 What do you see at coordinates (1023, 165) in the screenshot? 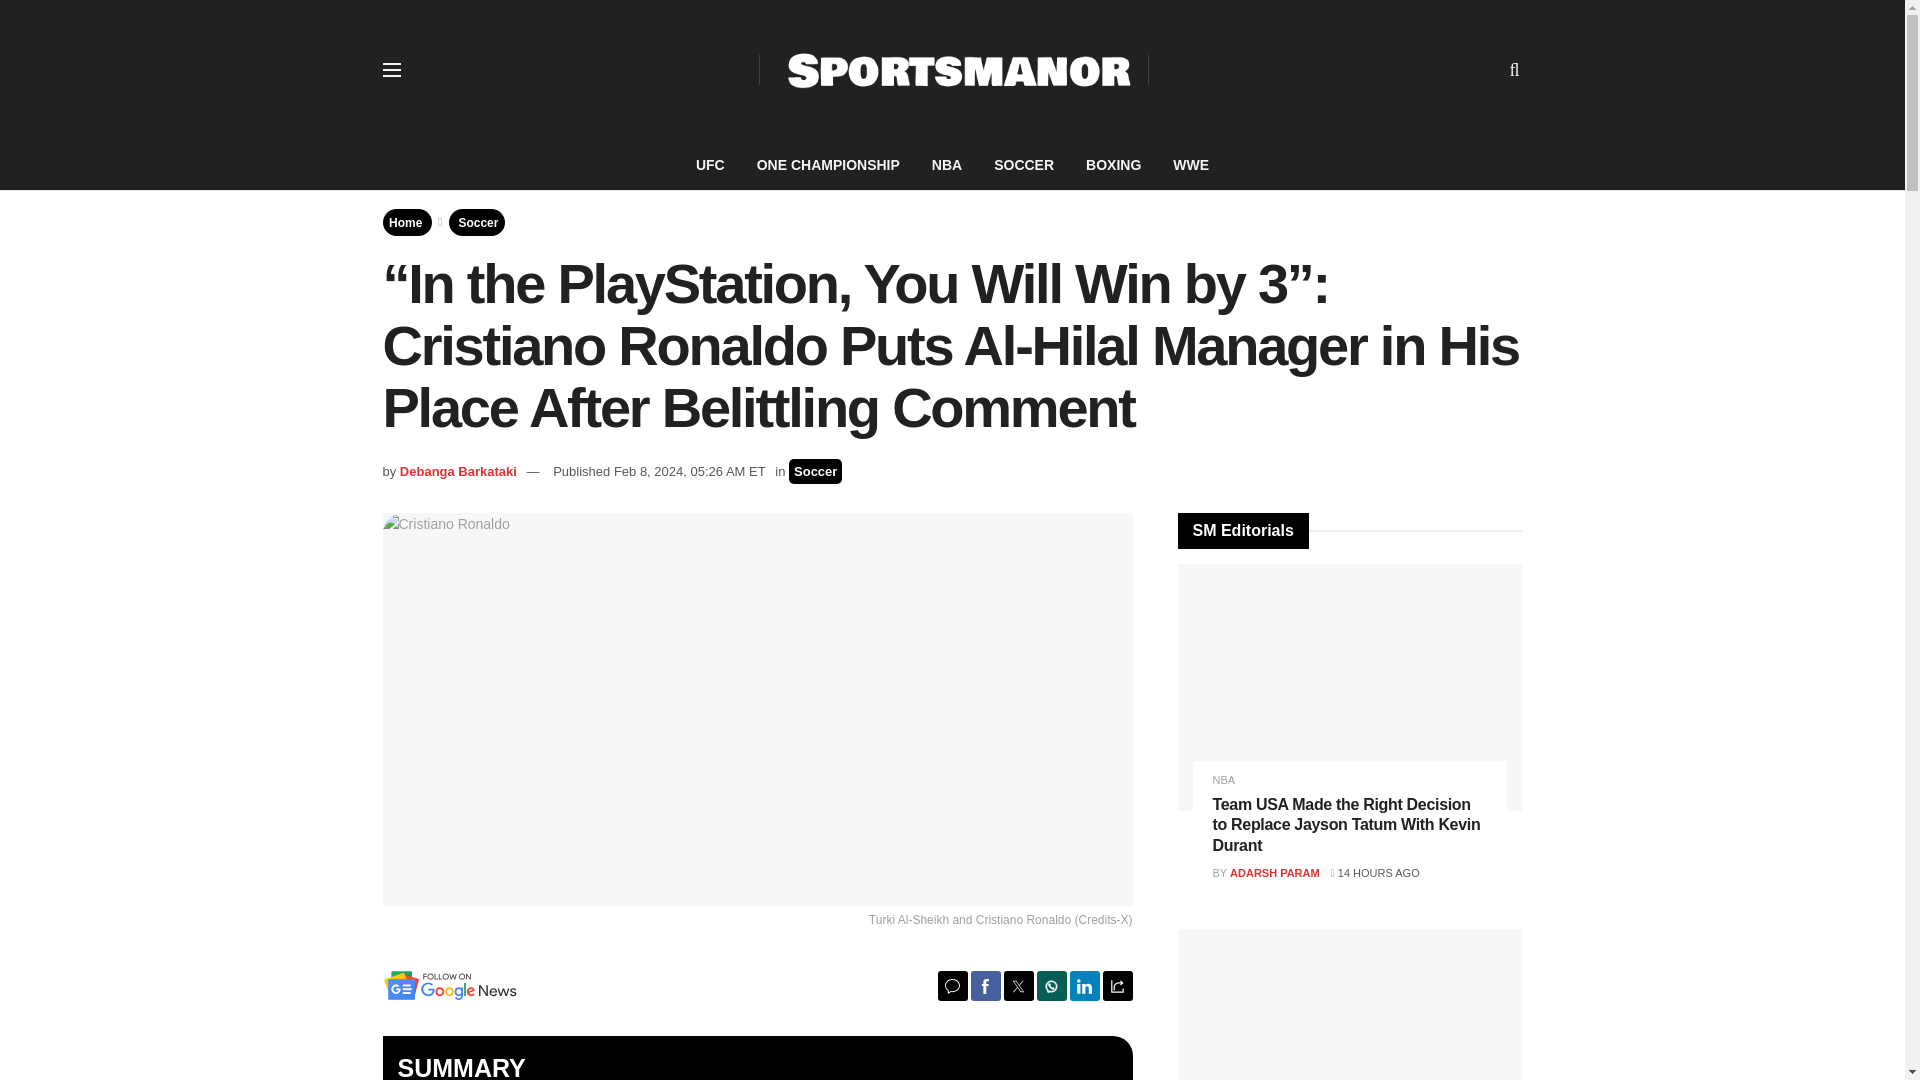
I see `SOCCER` at bounding box center [1023, 165].